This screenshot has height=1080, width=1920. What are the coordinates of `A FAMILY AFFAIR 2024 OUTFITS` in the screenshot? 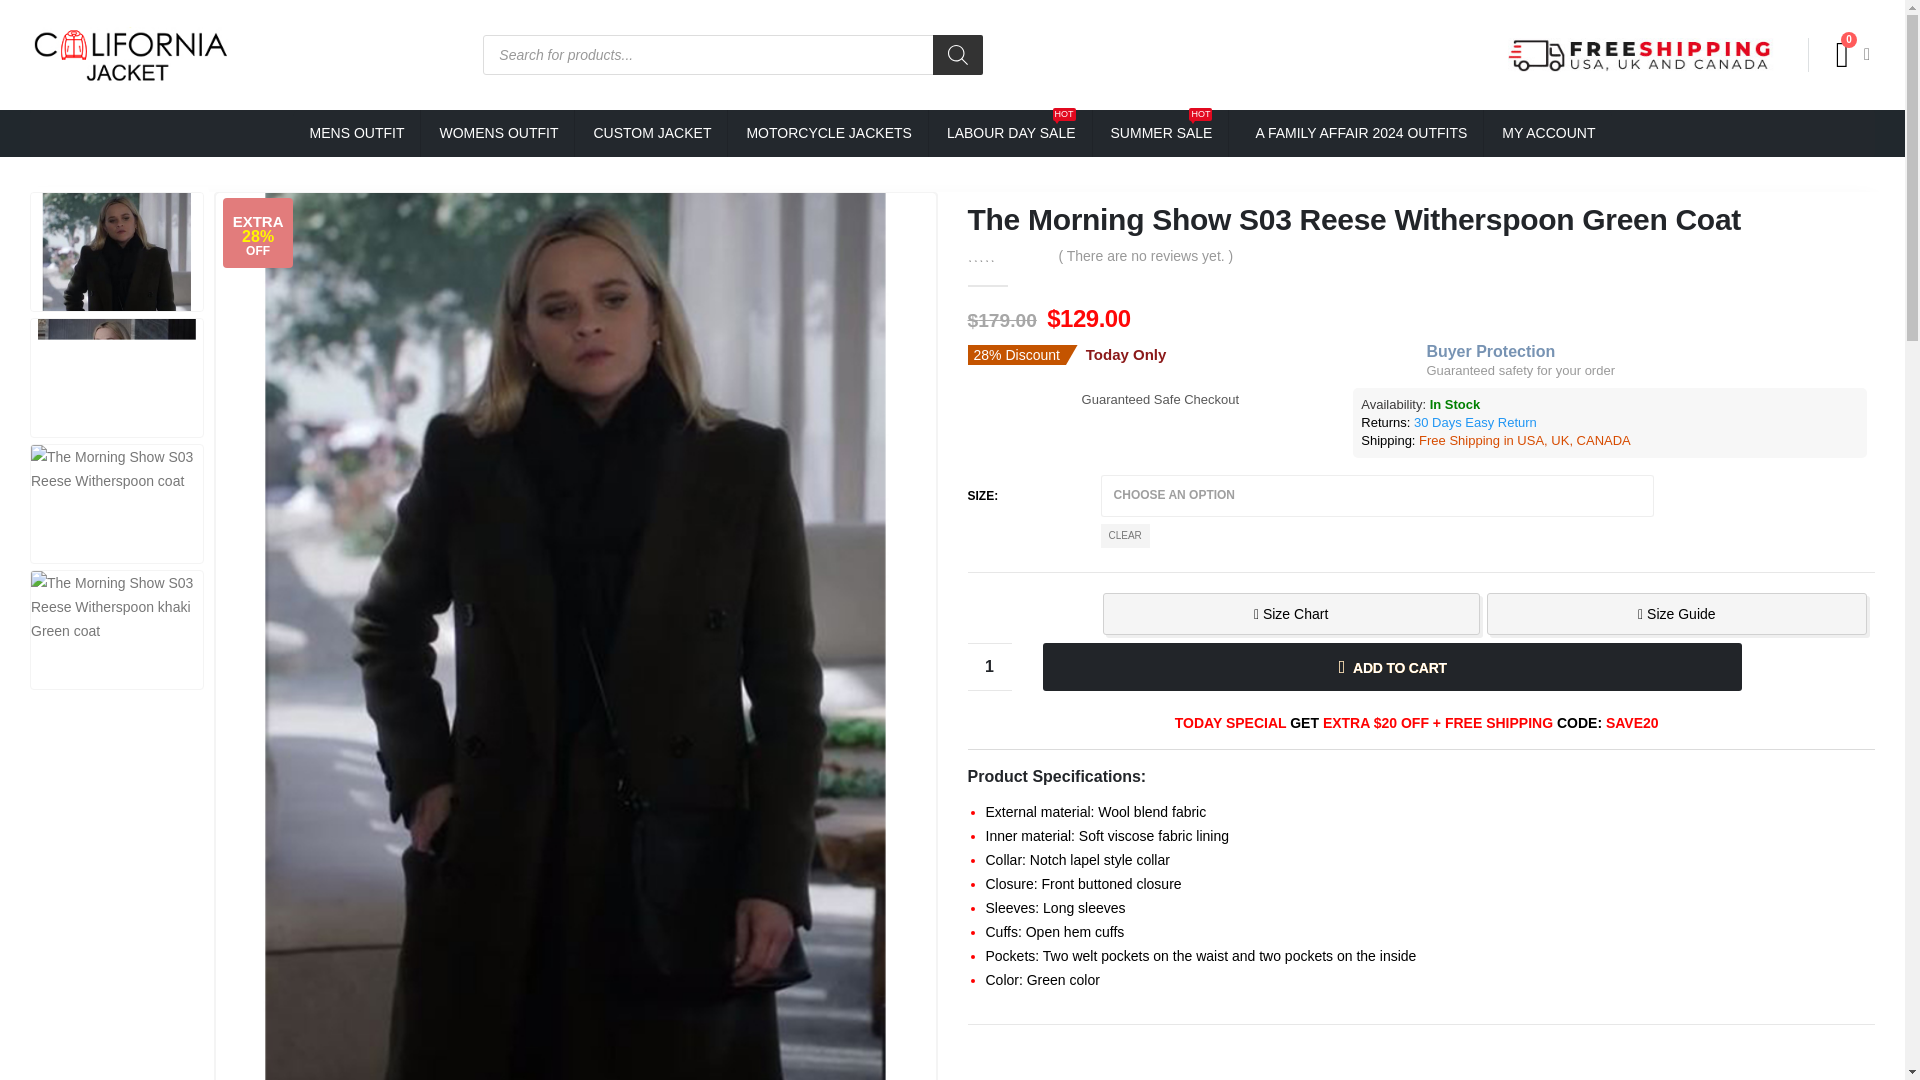 It's located at (1012, 133).